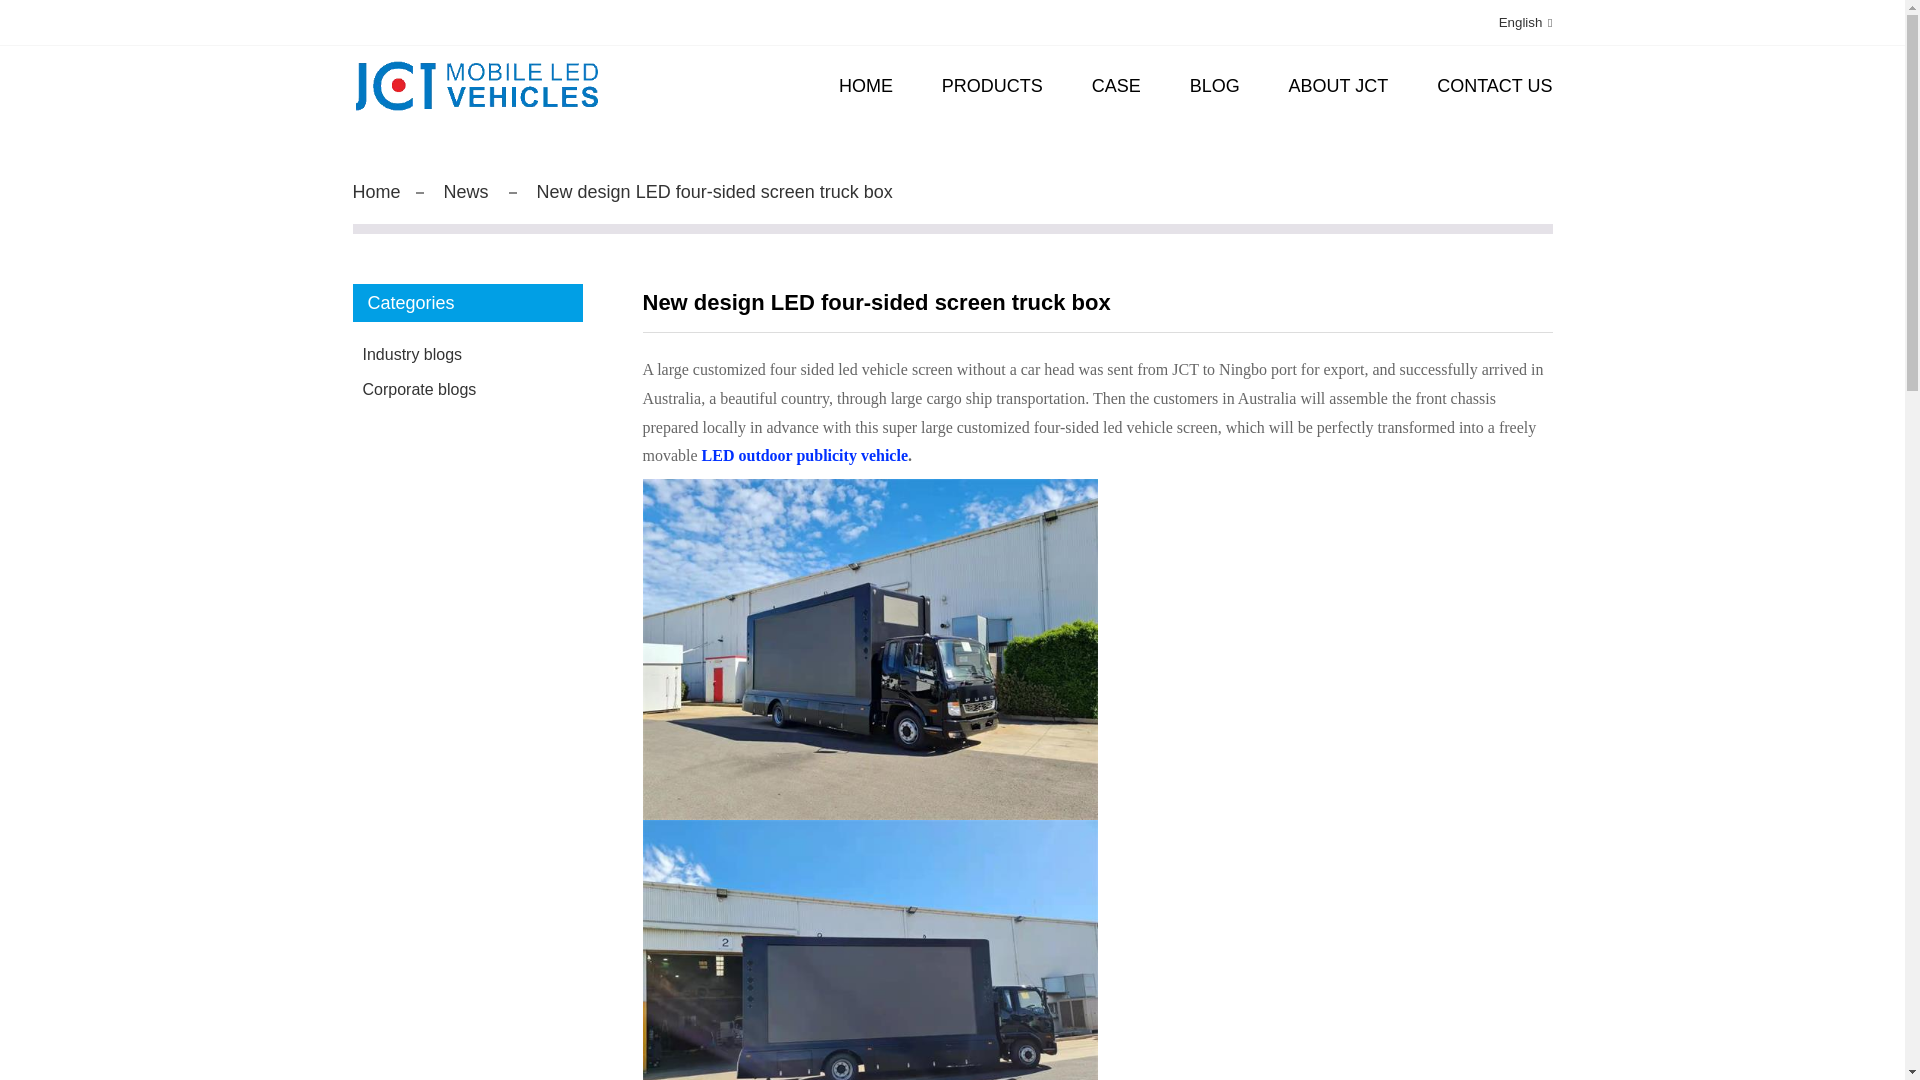 The width and height of the screenshot is (1920, 1080). Describe the element at coordinates (1338, 86) in the screenshot. I see `ABOUT JCT` at that location.